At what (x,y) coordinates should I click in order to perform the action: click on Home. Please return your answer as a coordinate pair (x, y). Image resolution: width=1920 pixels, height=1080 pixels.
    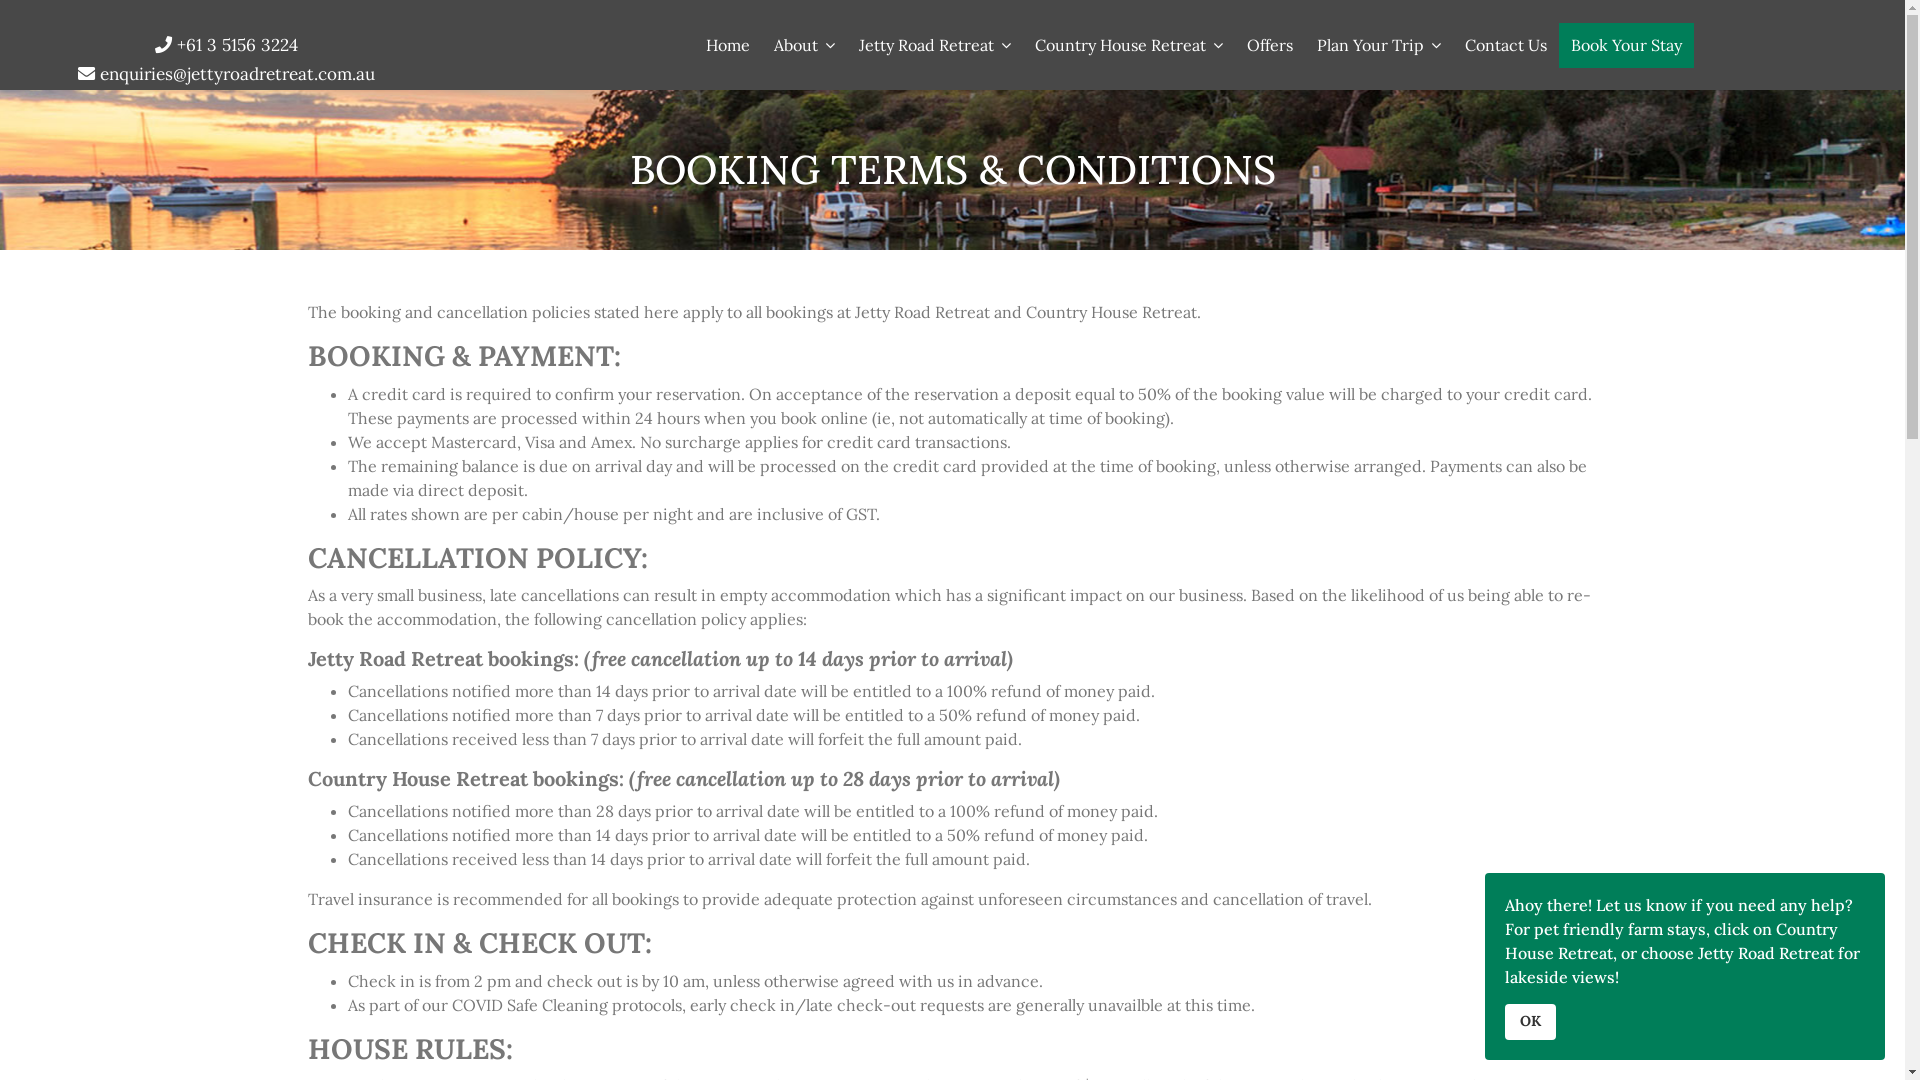
    Looking at the image, I should click on (728, 45).